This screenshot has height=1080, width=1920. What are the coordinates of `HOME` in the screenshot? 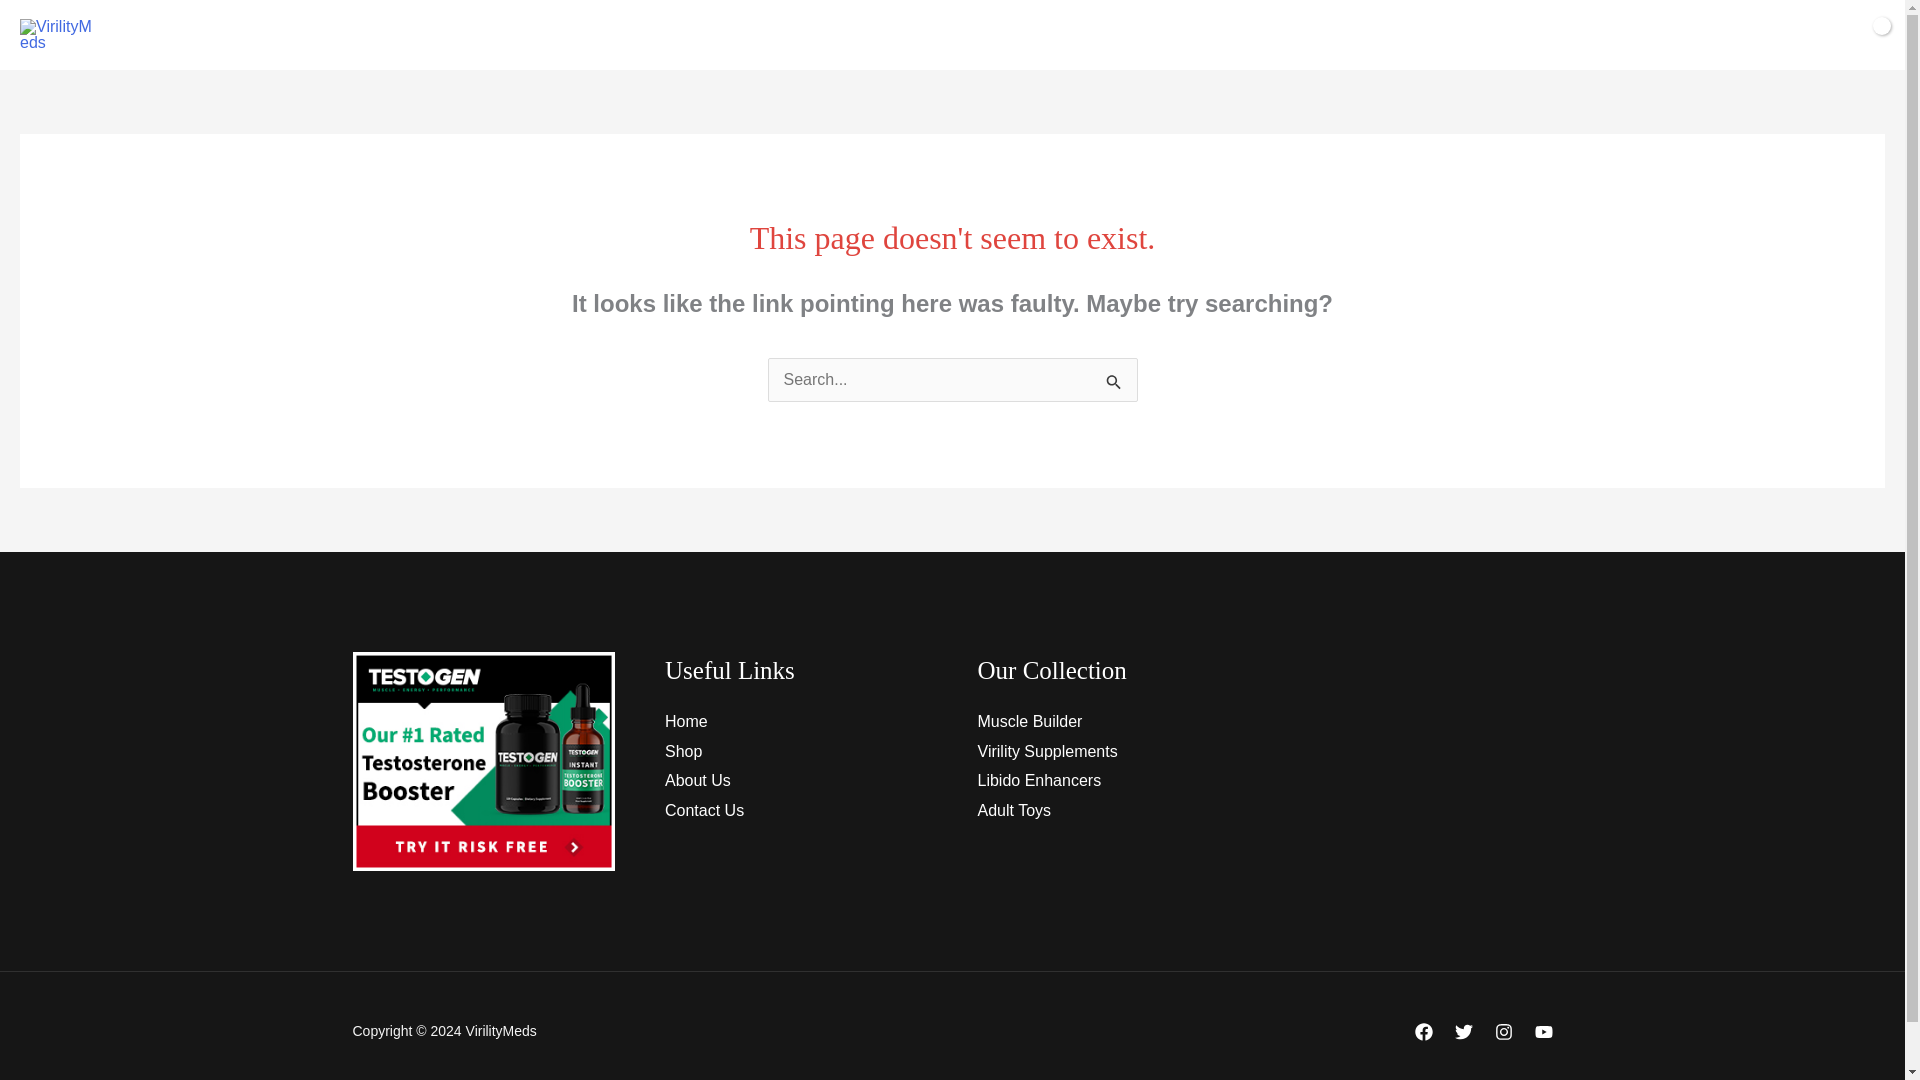 It's located at (742, 35).